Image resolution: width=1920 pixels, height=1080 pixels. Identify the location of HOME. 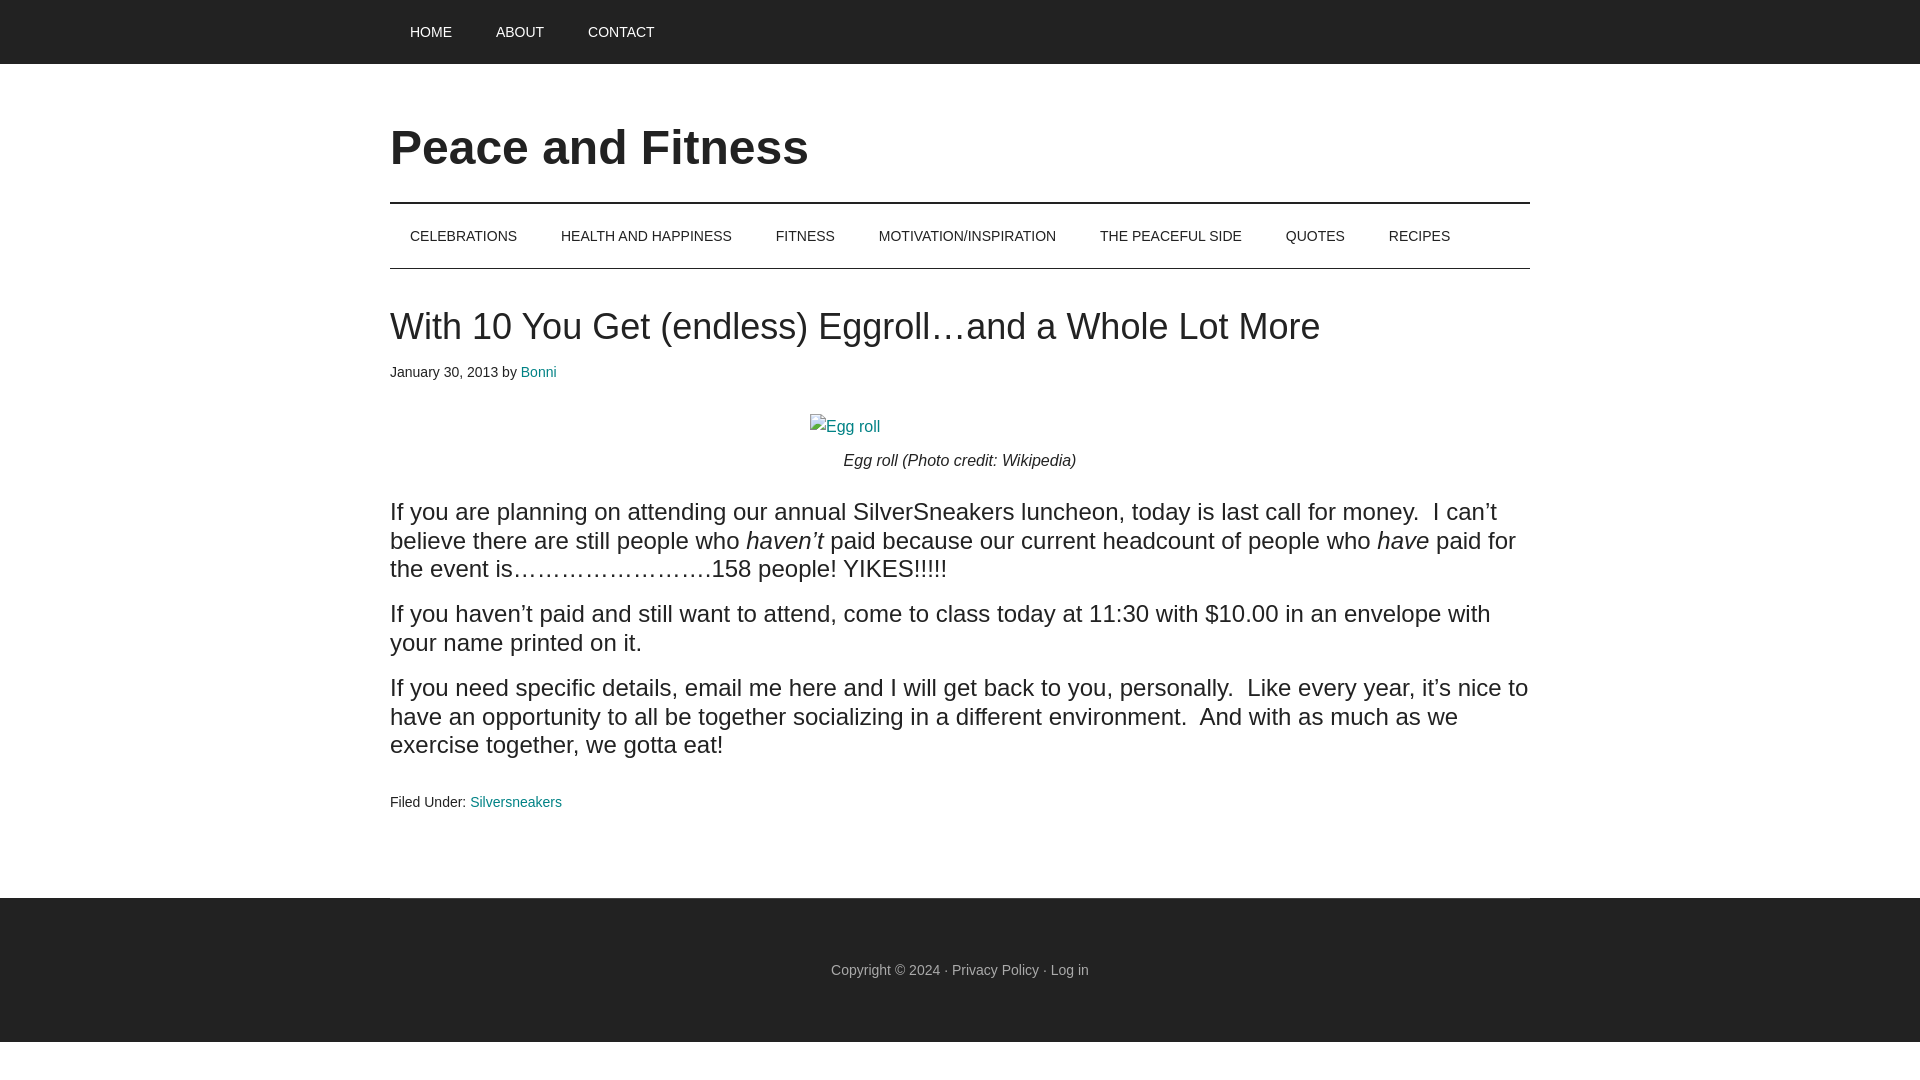
(430, 32).